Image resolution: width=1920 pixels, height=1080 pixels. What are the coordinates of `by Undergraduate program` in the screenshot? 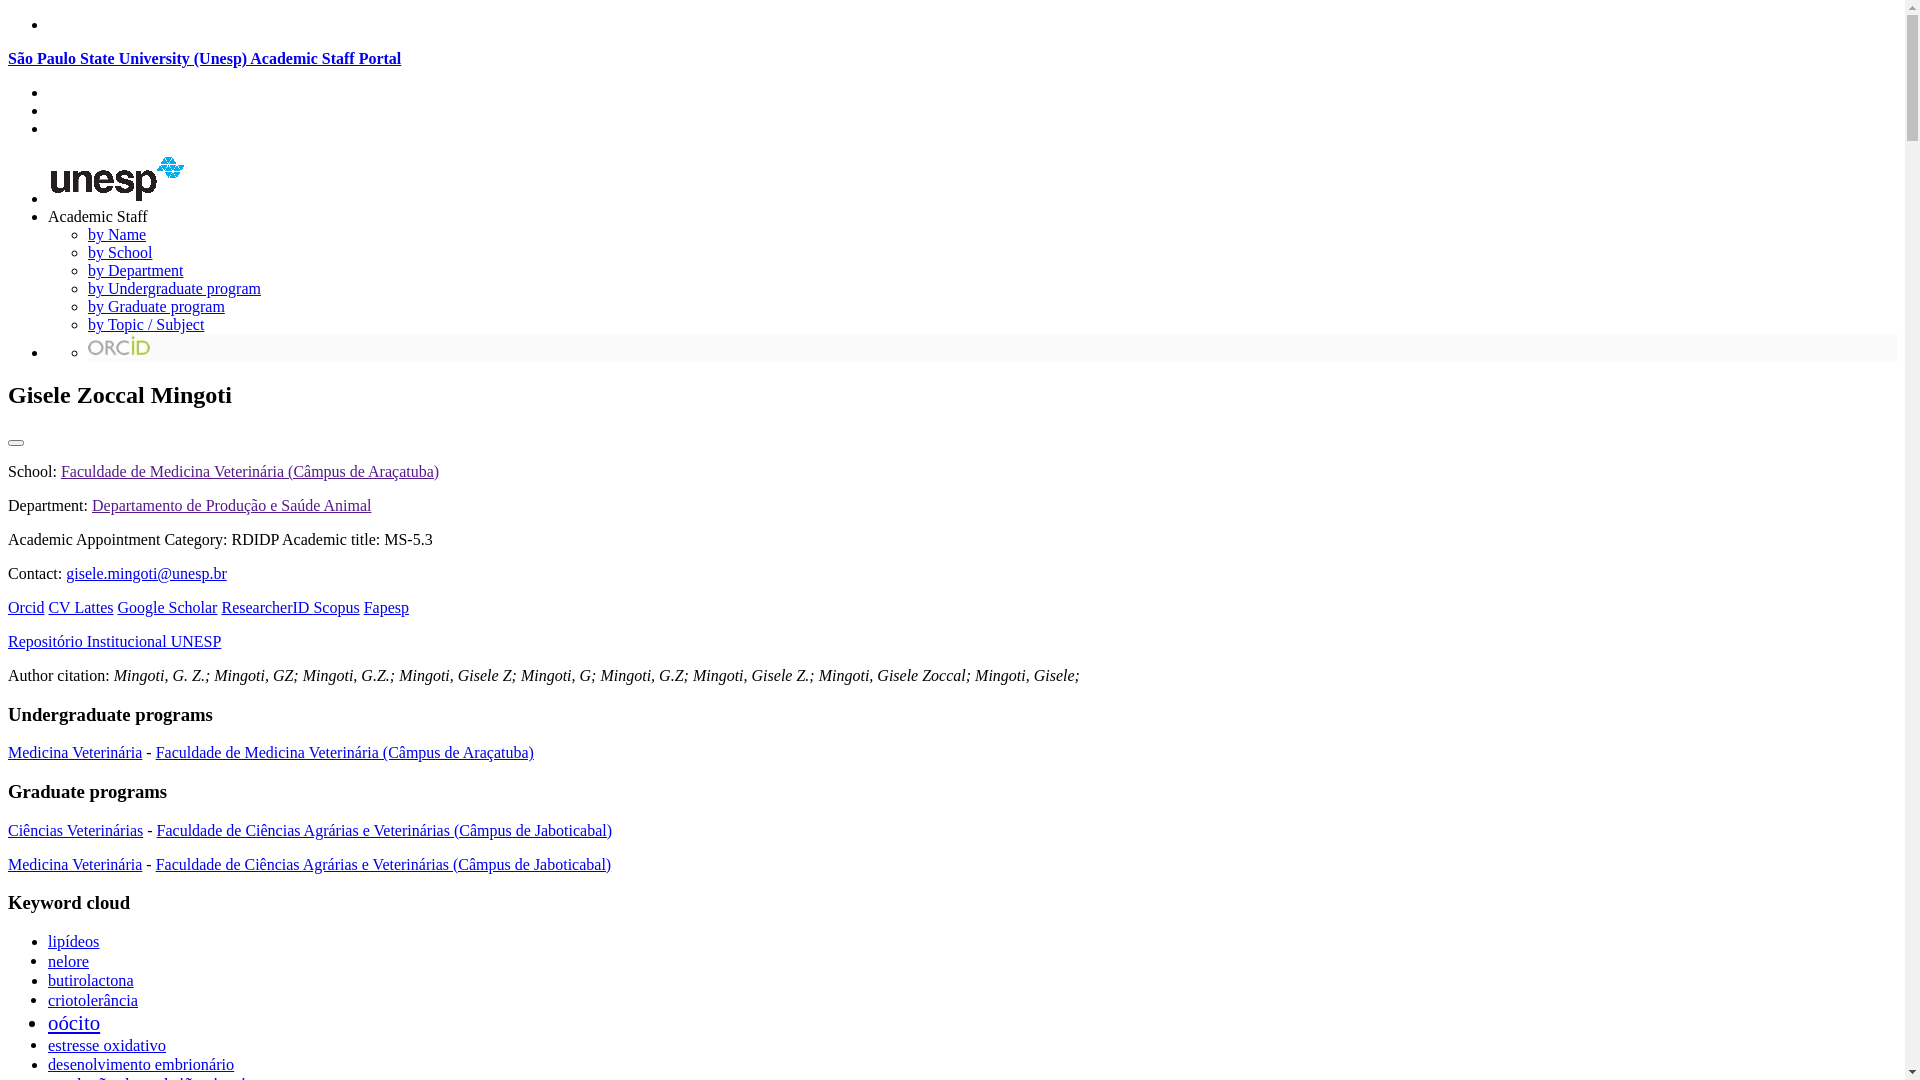 It's located at (174, 288).